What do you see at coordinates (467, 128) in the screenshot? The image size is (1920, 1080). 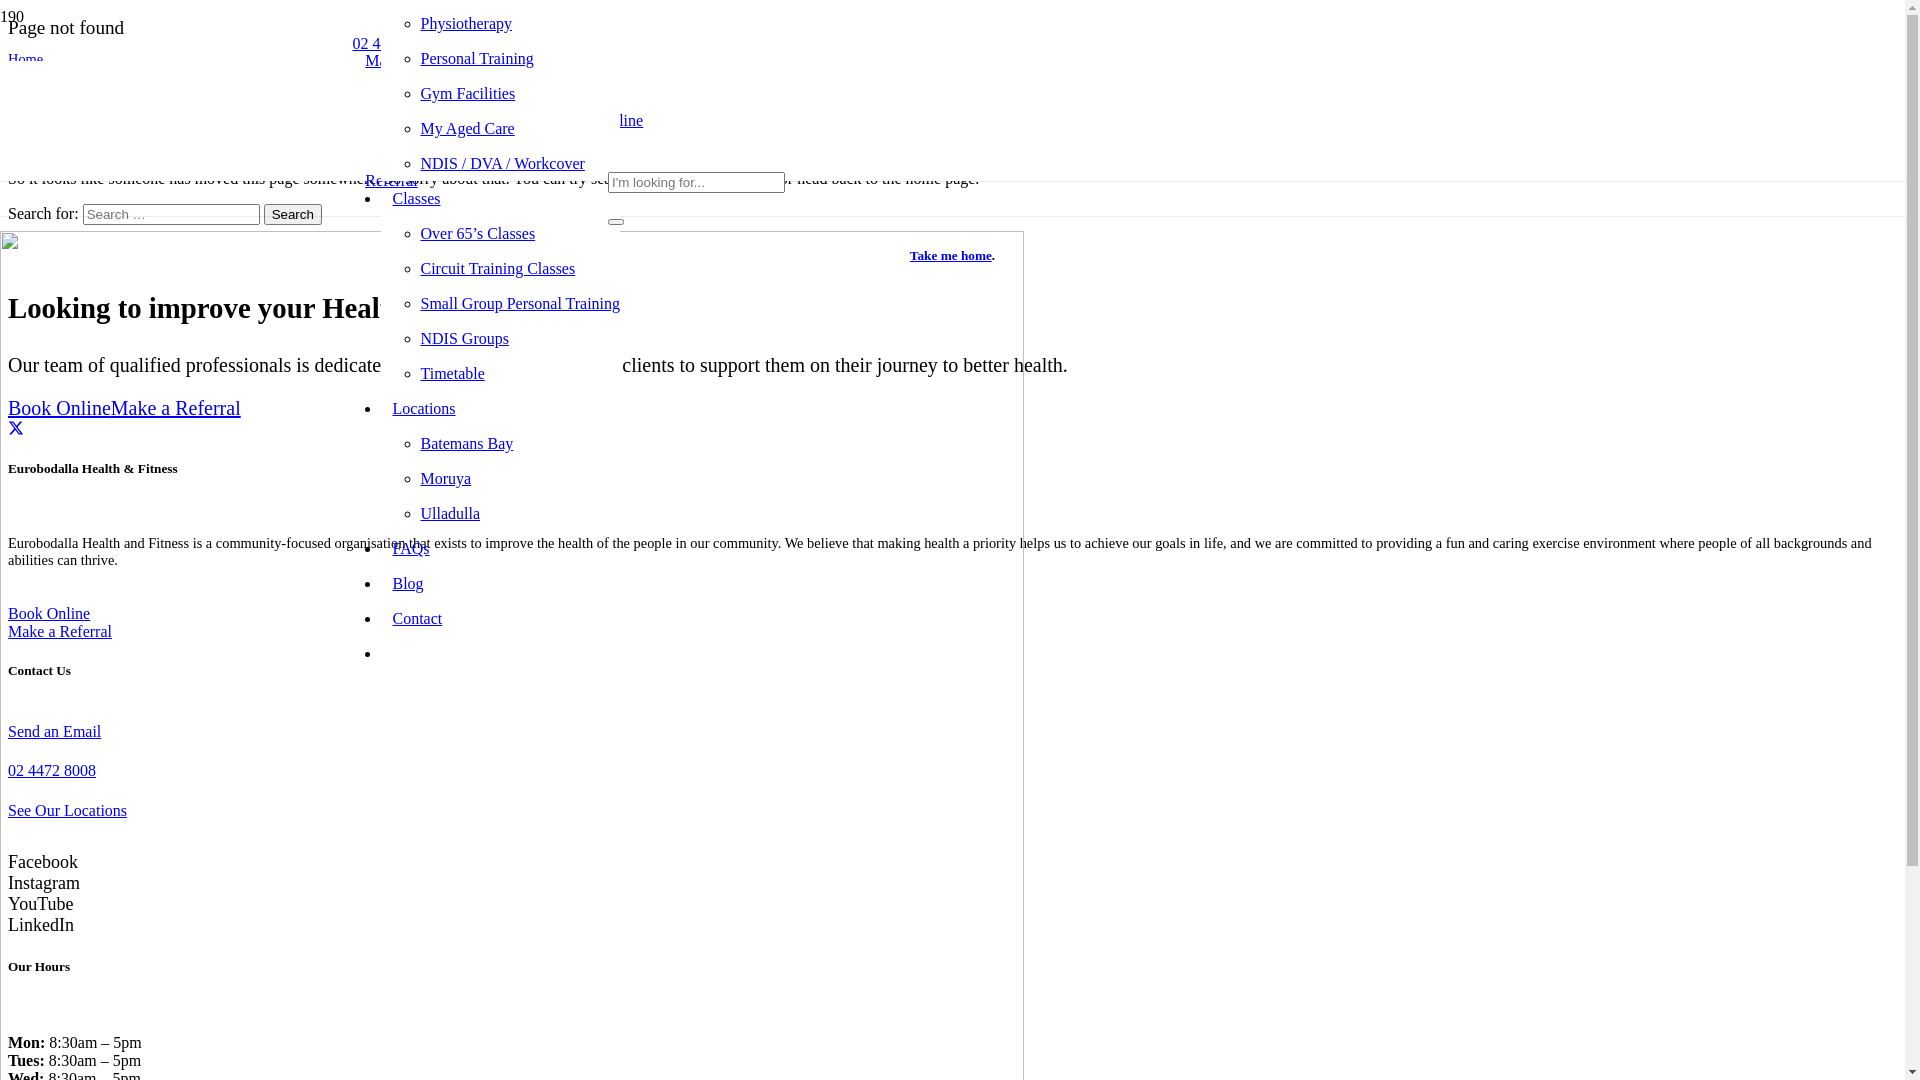 I see `My Aged Care` at bounding box center [467, 128].